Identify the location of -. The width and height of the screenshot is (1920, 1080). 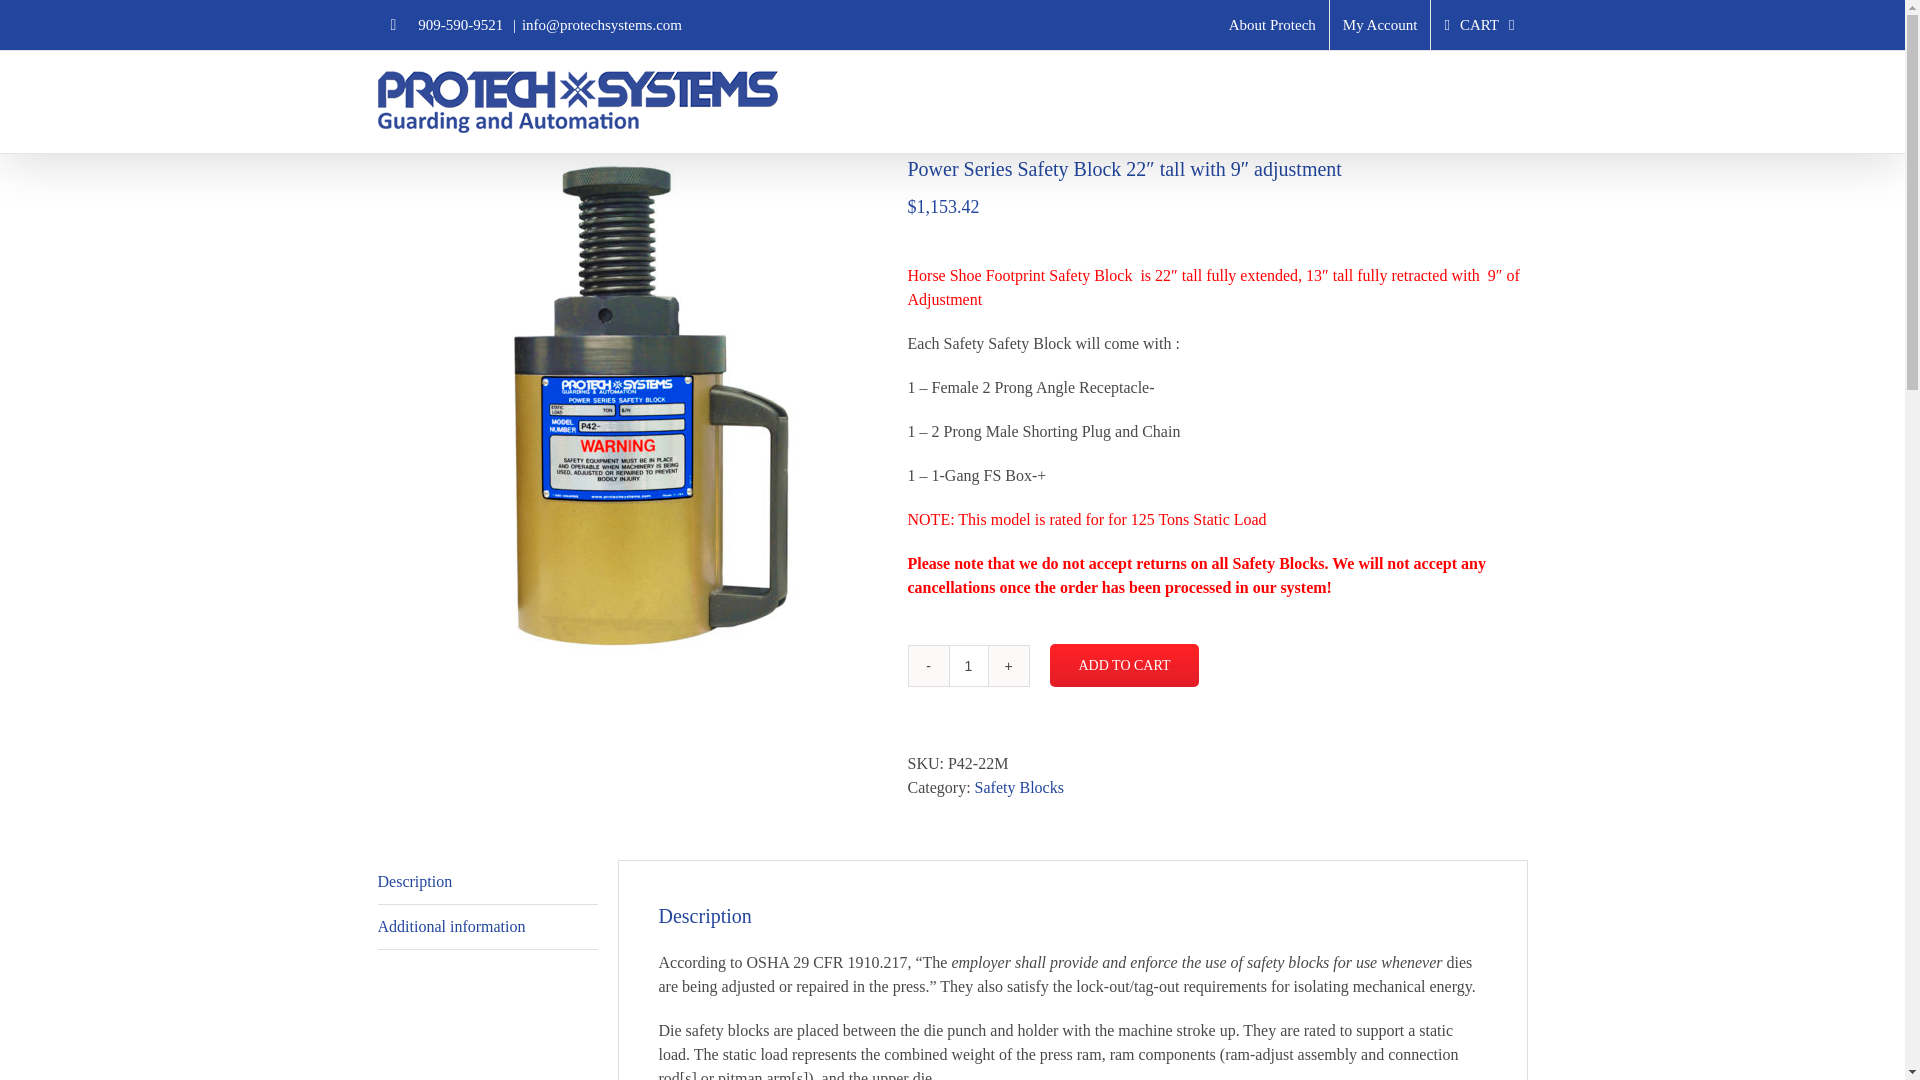
(928, 665).